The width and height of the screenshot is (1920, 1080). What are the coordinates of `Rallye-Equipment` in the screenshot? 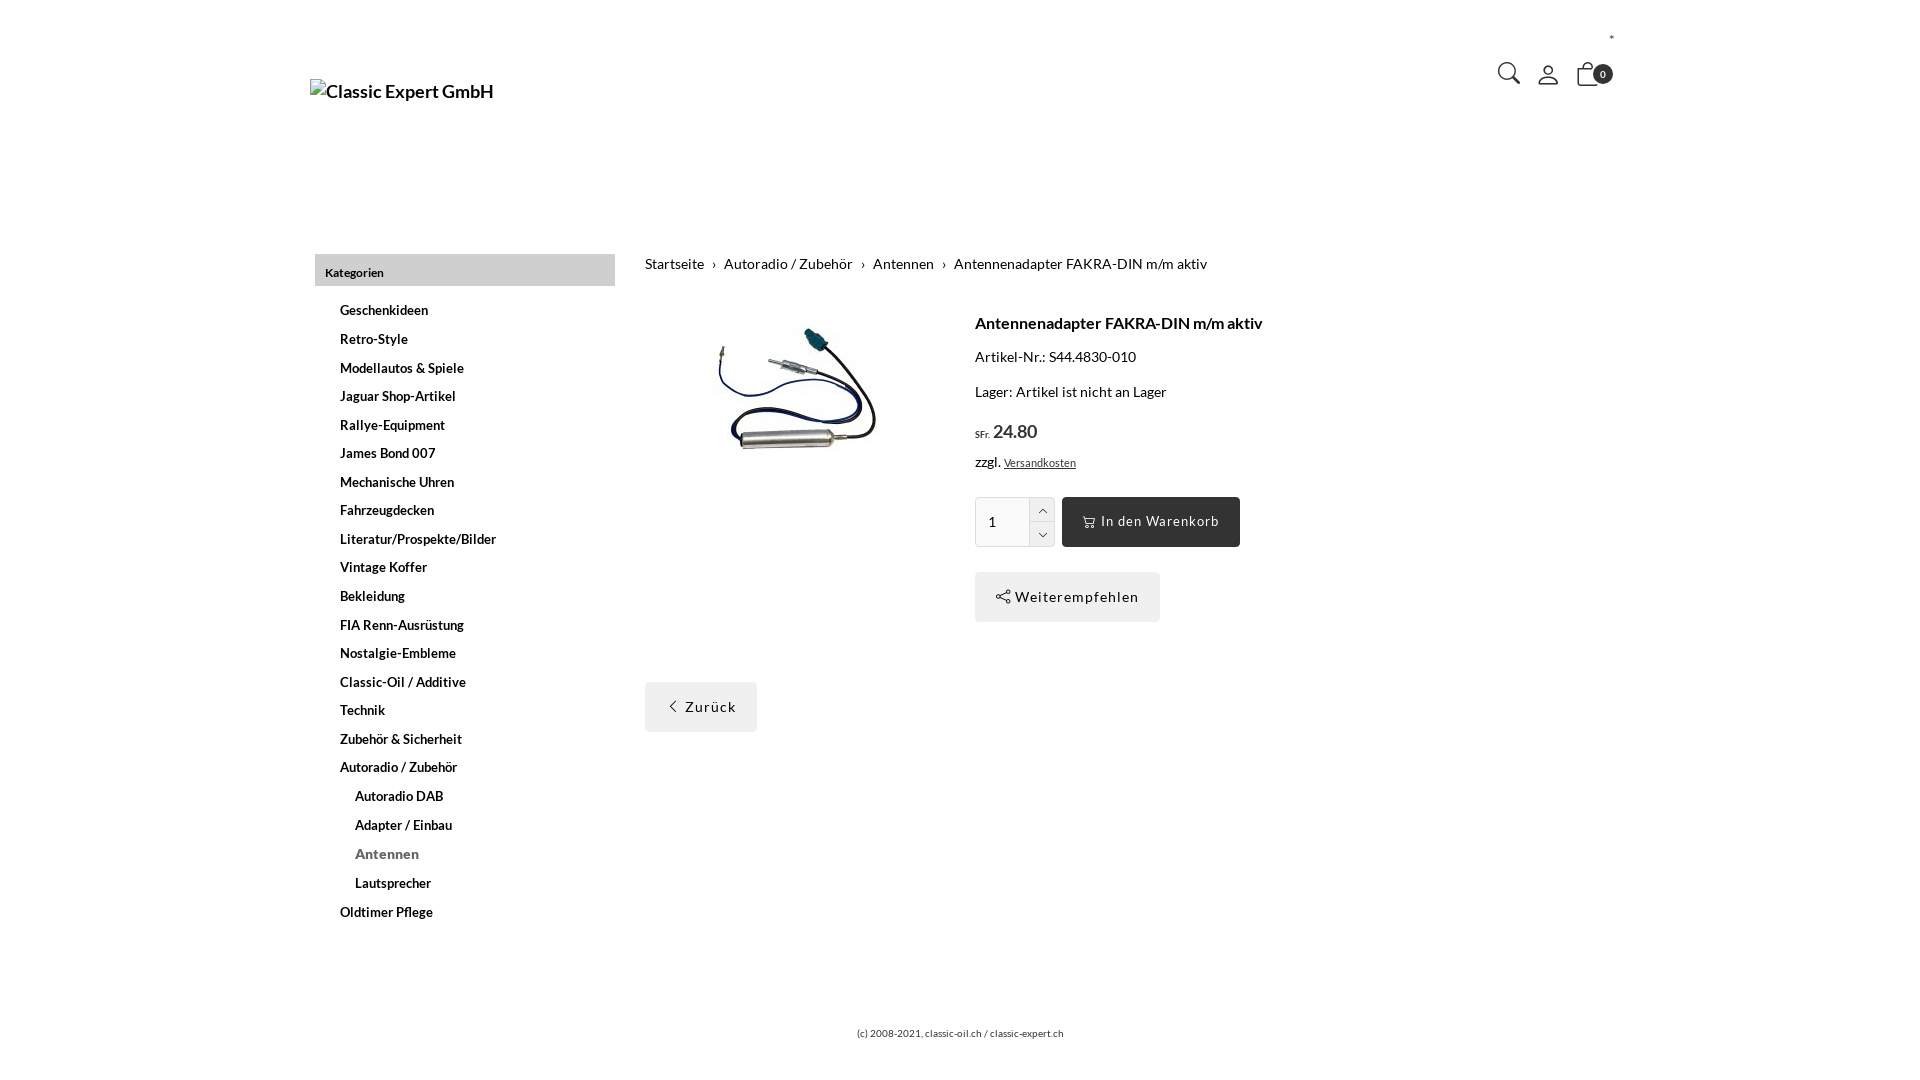 It's located at (468, 426).